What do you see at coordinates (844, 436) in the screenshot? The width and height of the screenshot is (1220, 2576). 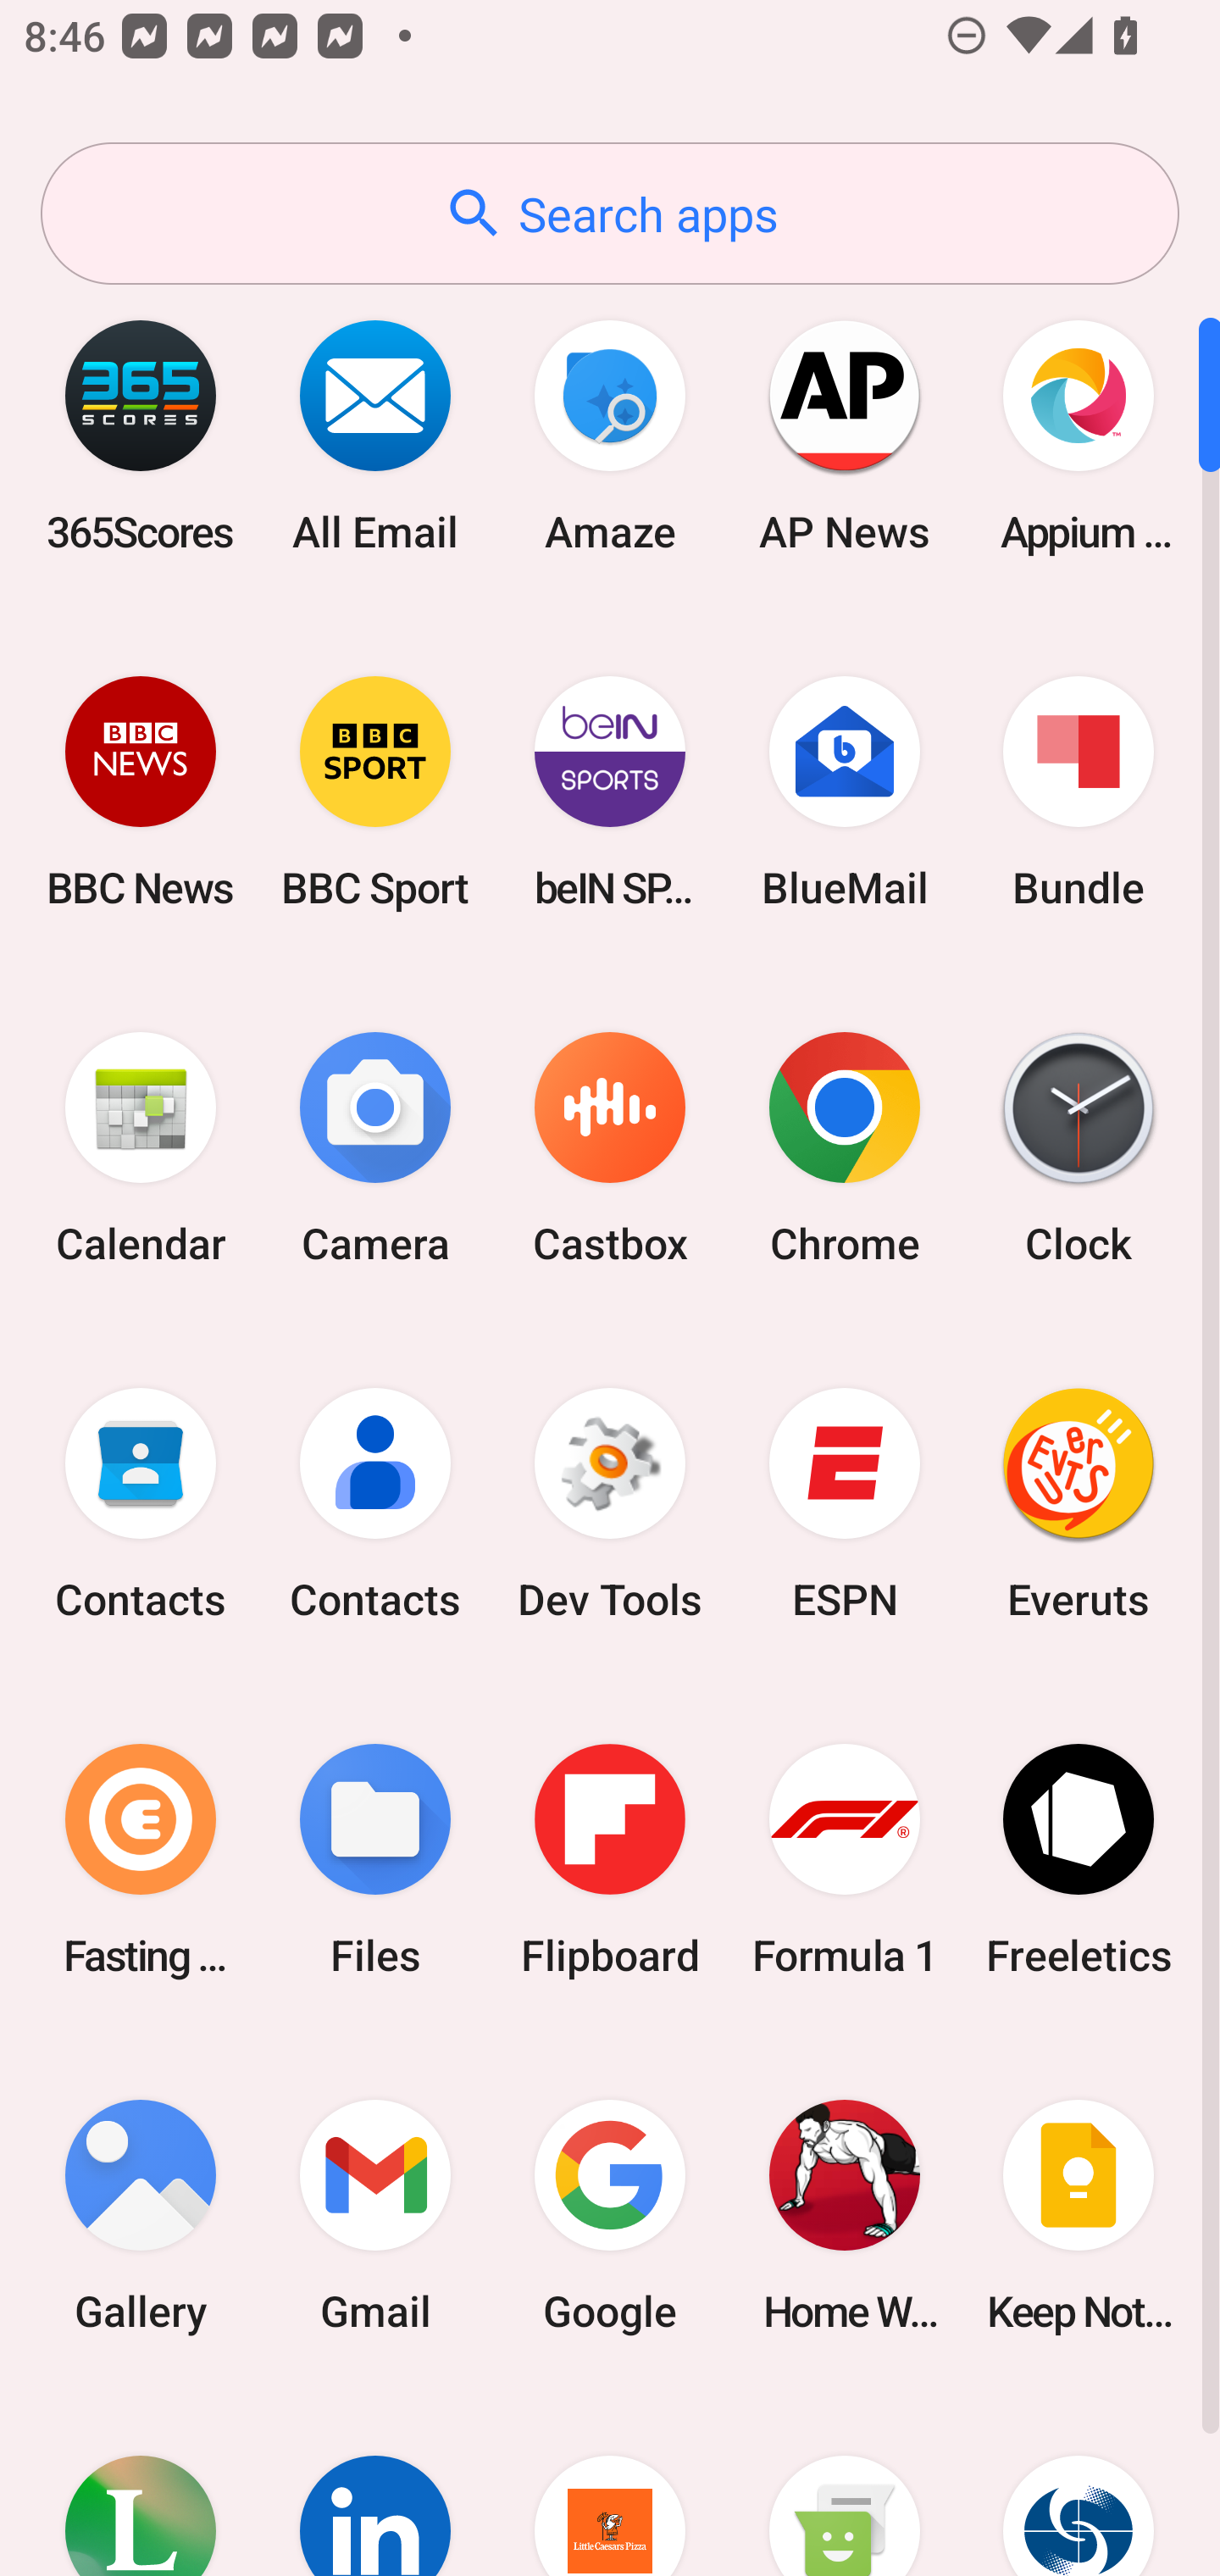 I see `AP News` at bounding box center [844, 436].